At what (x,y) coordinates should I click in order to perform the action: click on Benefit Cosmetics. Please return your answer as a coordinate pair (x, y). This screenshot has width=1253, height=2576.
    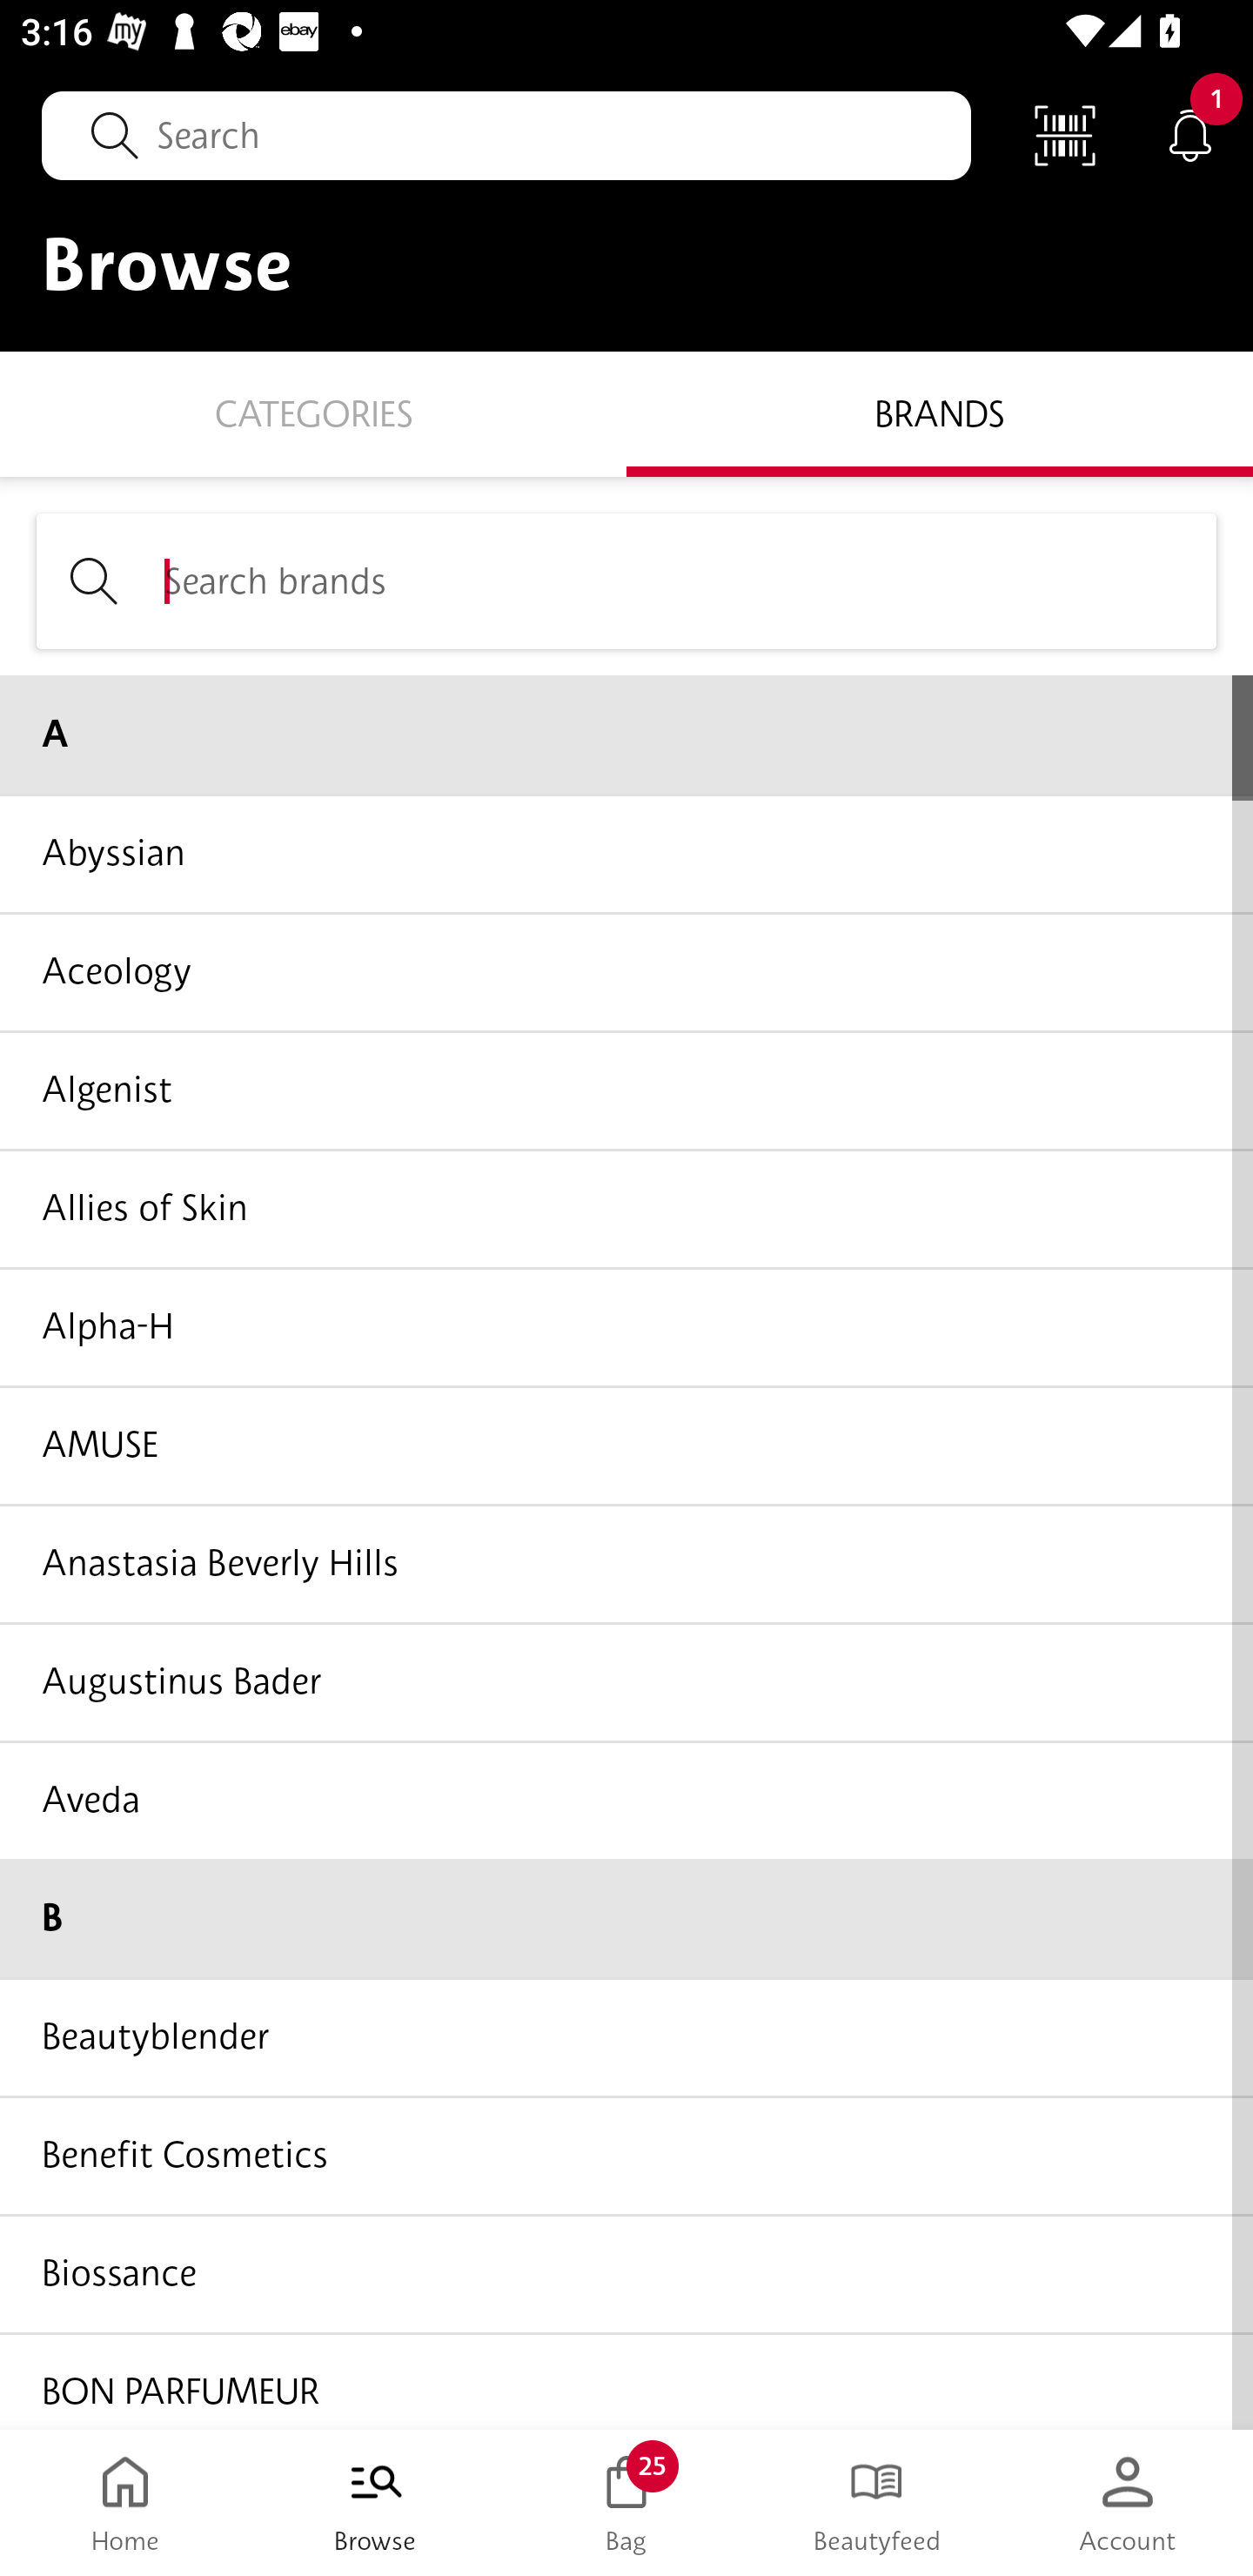
    Looking at the image, I should click on (626, 2155).